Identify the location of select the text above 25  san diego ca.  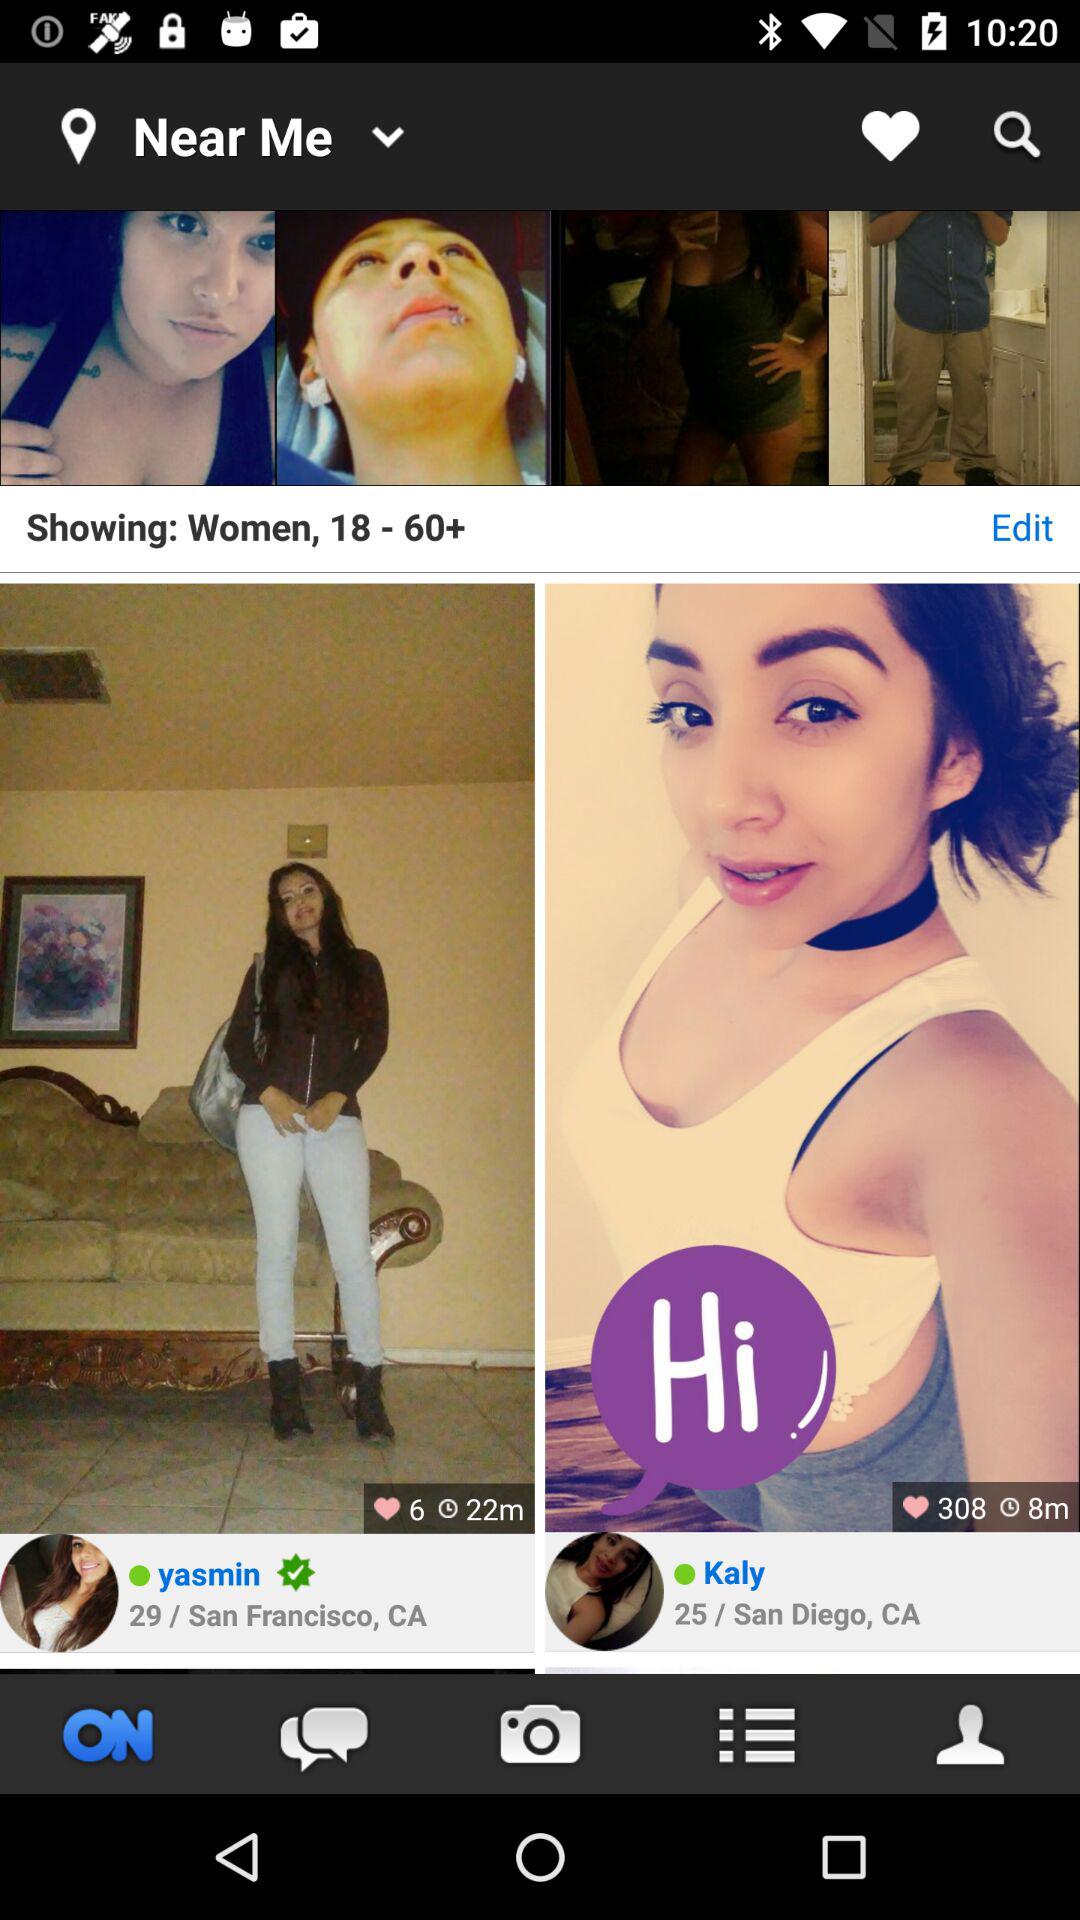
(734, 1571).